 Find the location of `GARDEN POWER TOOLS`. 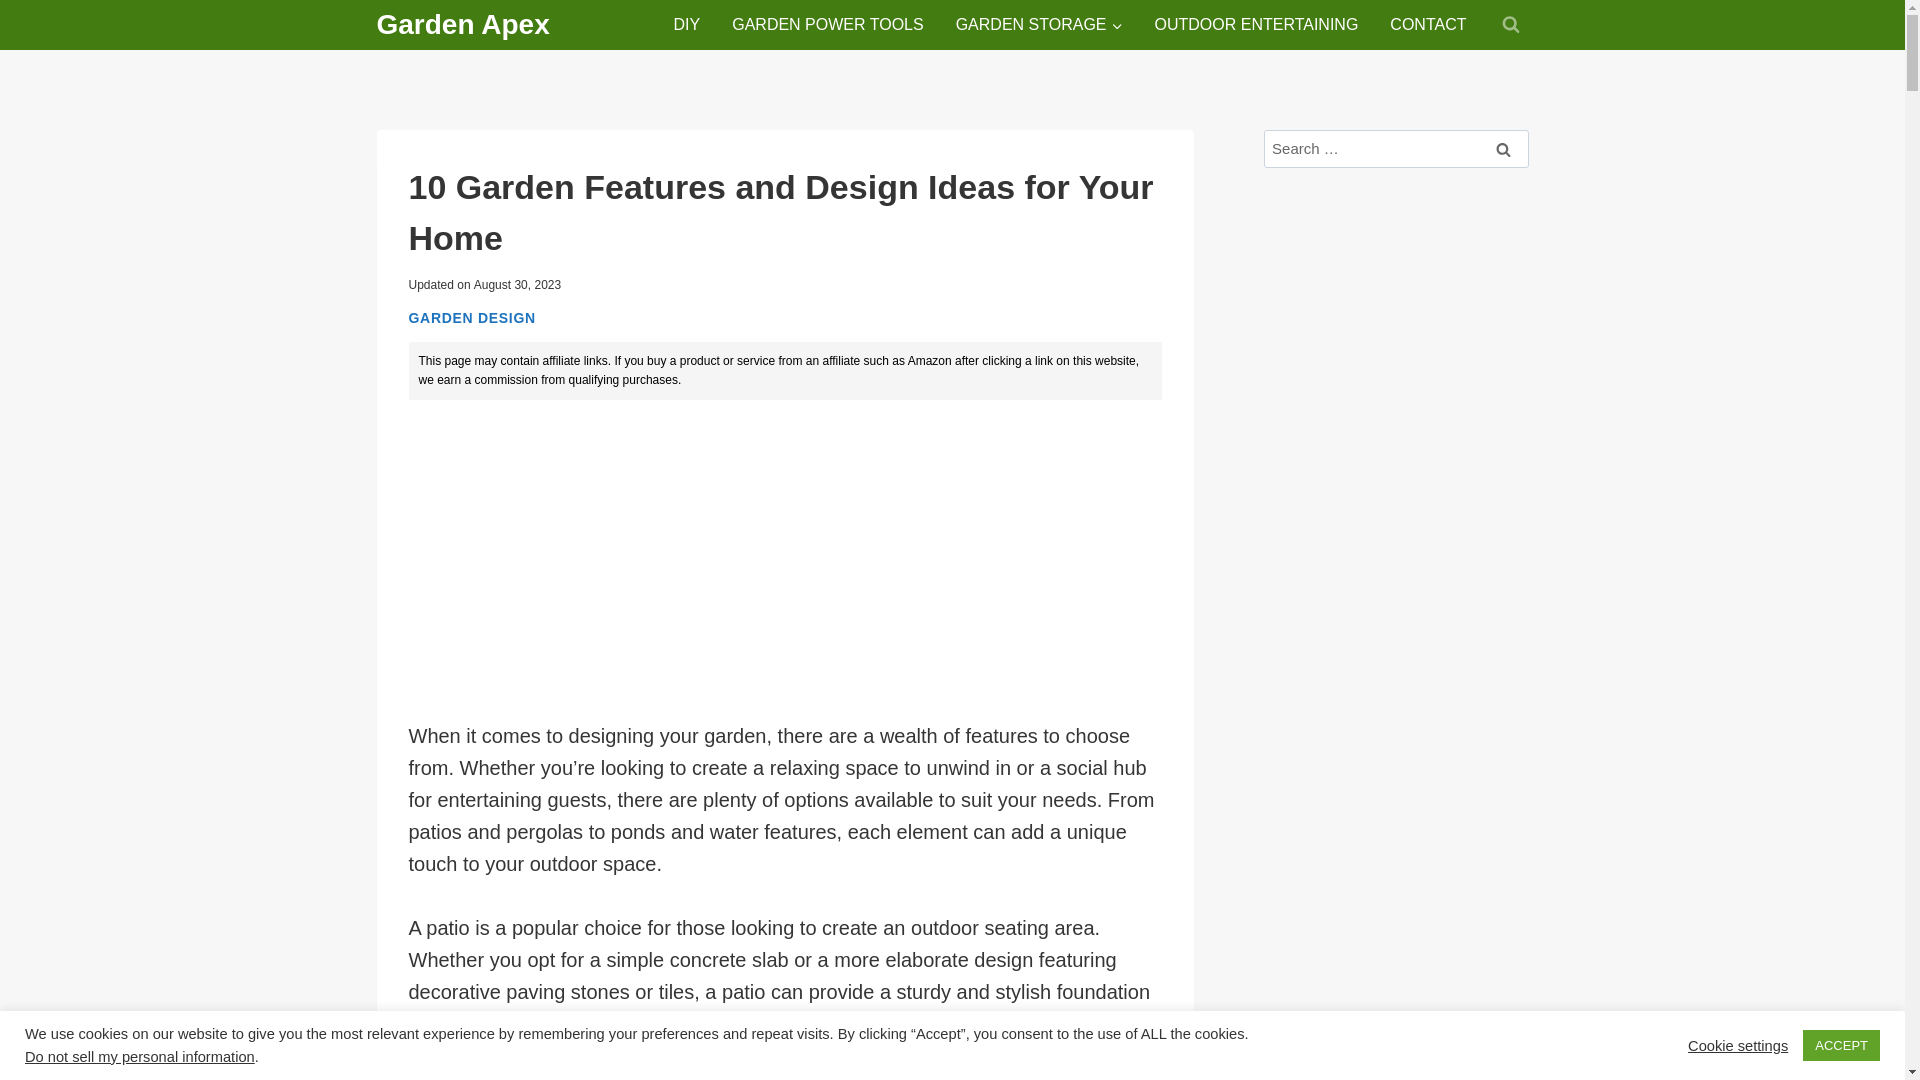

GARDEN POWER TOOLS is located at coordinates (827, 25).